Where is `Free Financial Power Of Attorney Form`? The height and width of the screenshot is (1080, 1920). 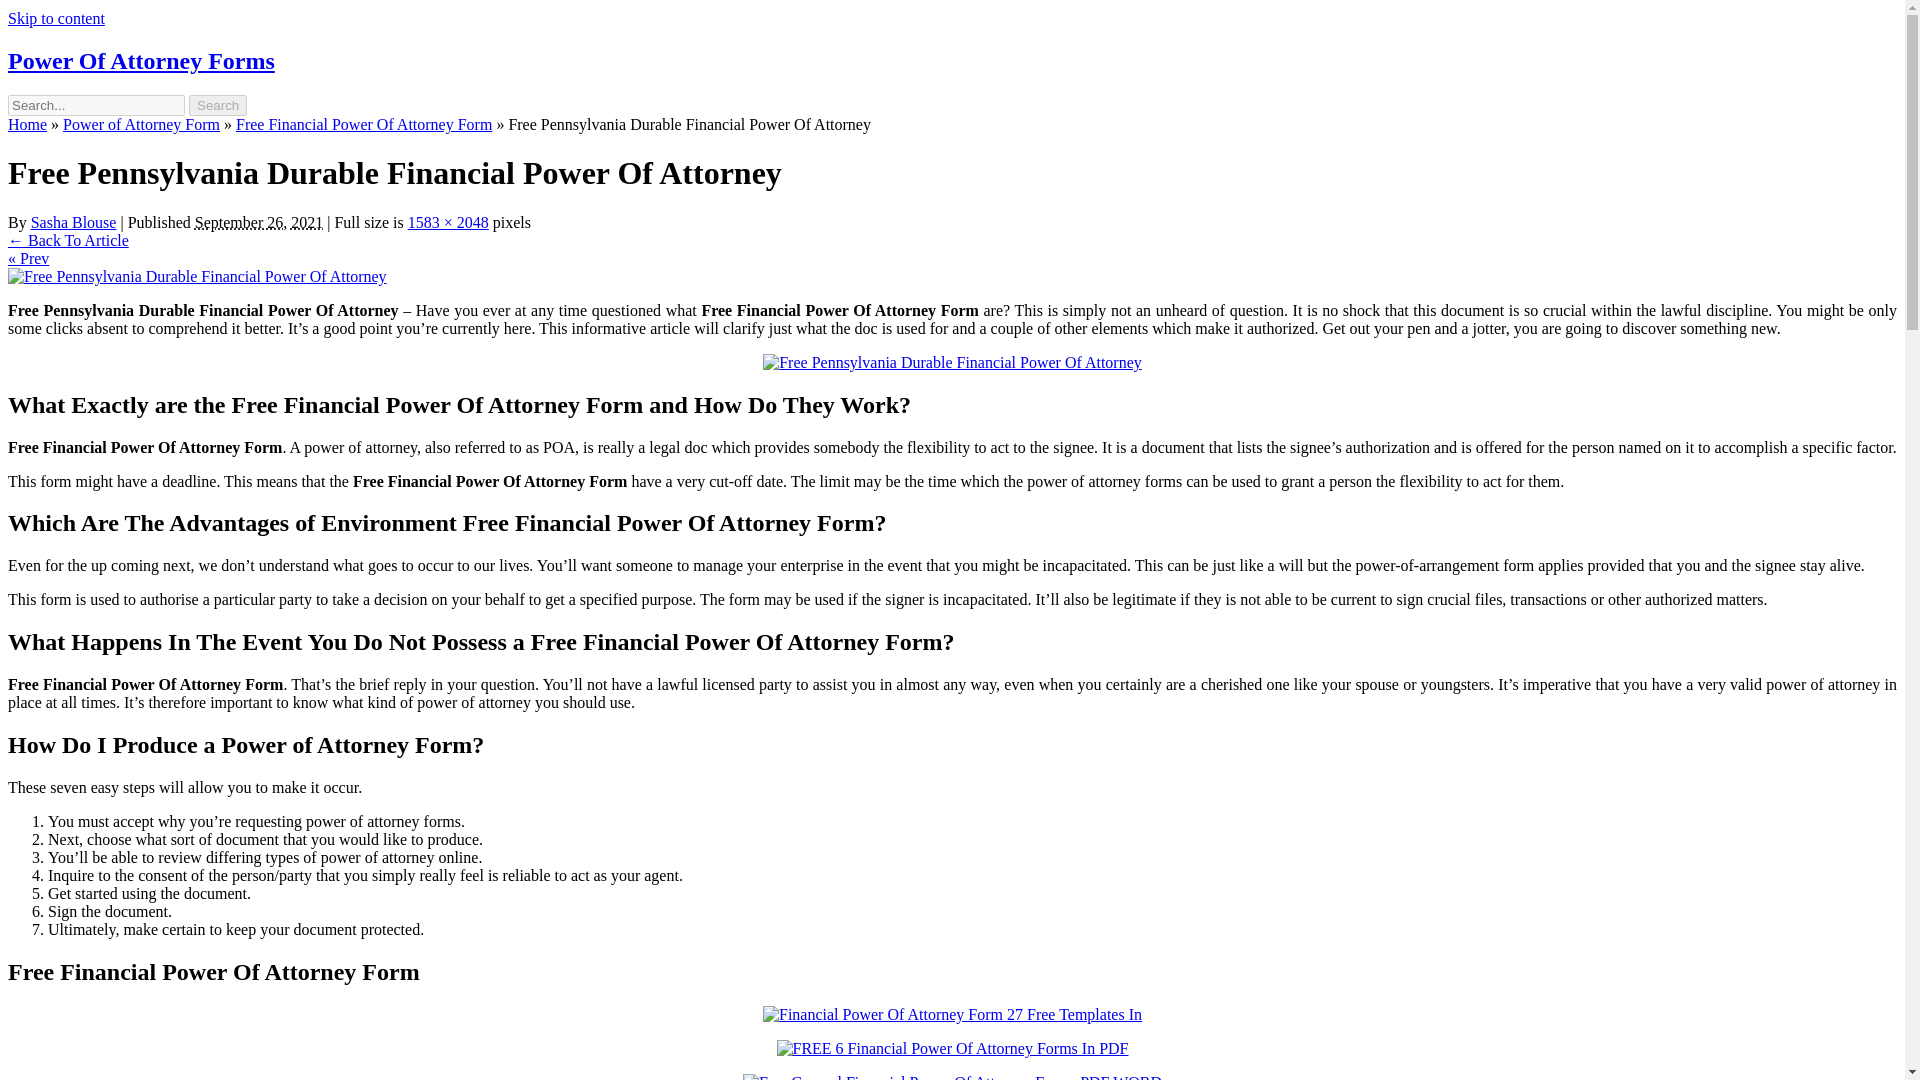
Free Financial Power Of Attorney Form is located at coordinates (364, 124).